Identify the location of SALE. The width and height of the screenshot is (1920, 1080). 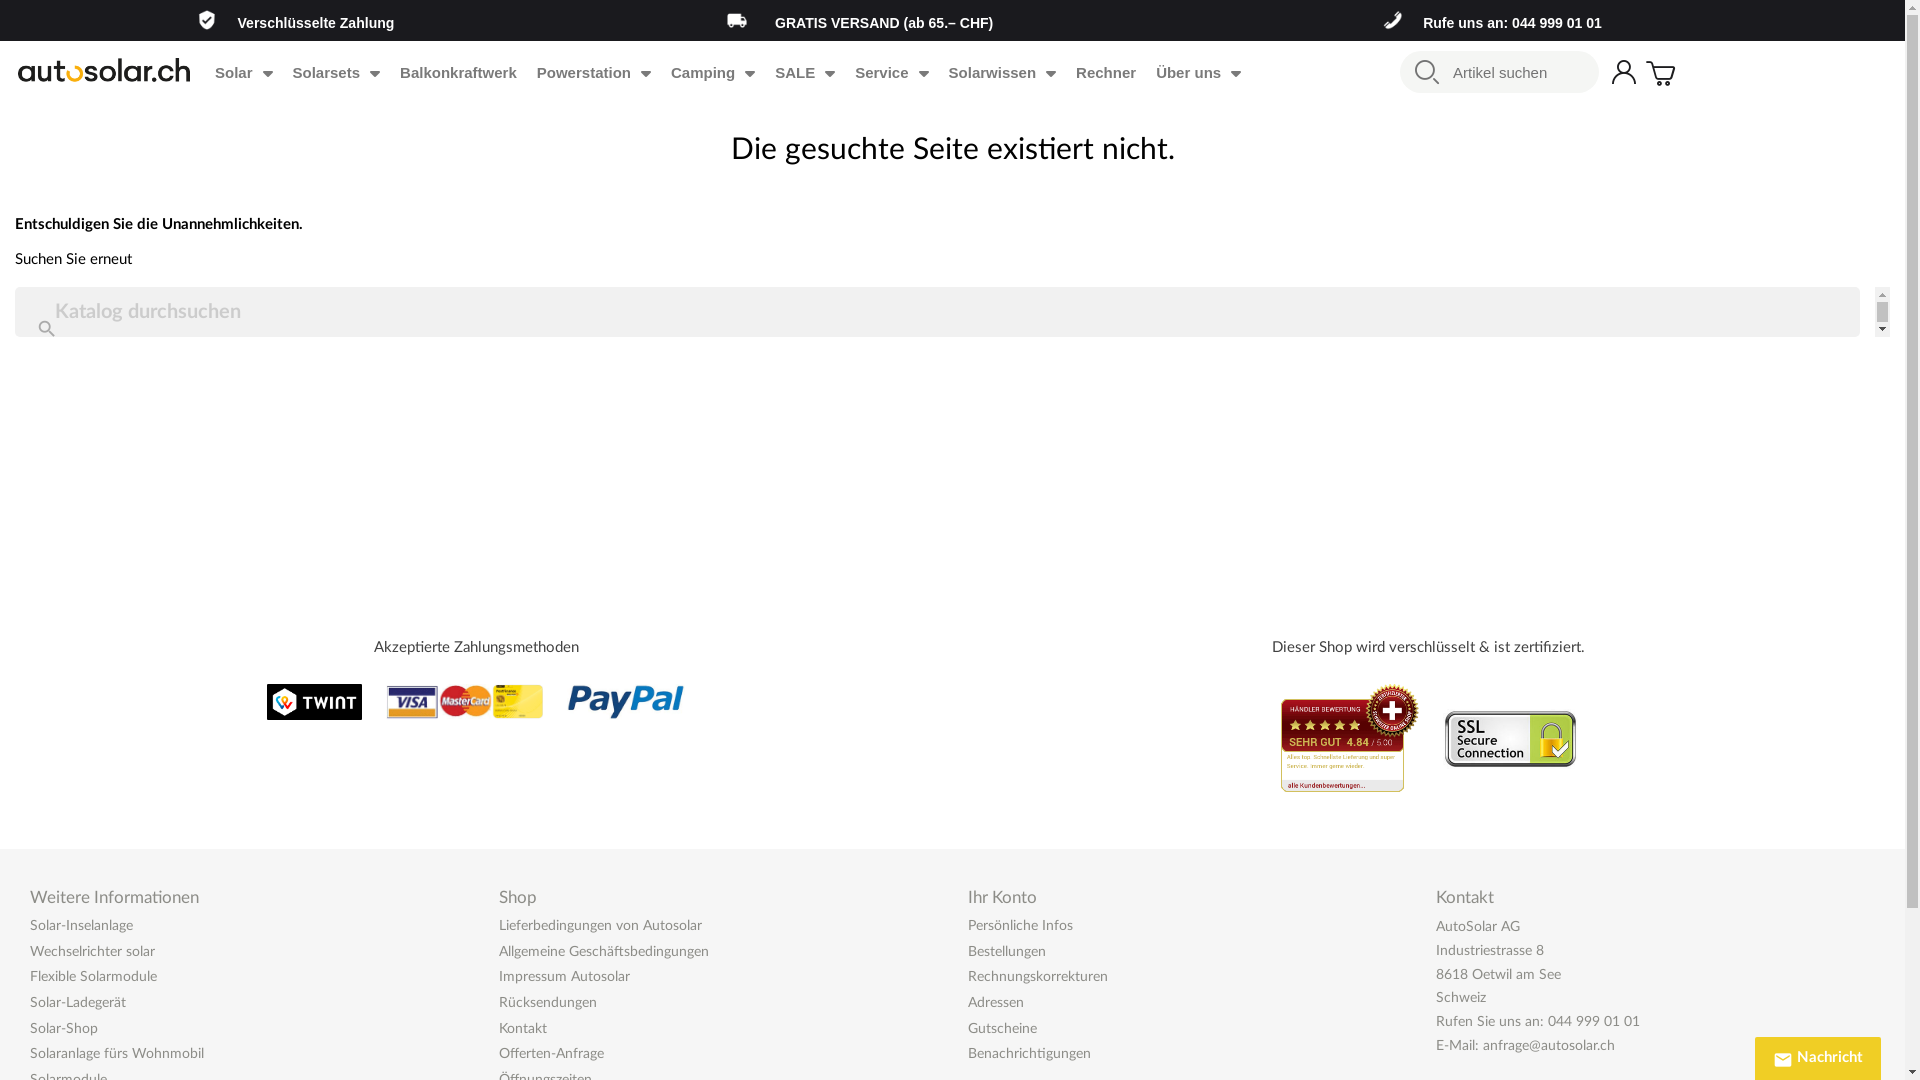
(805, 73).